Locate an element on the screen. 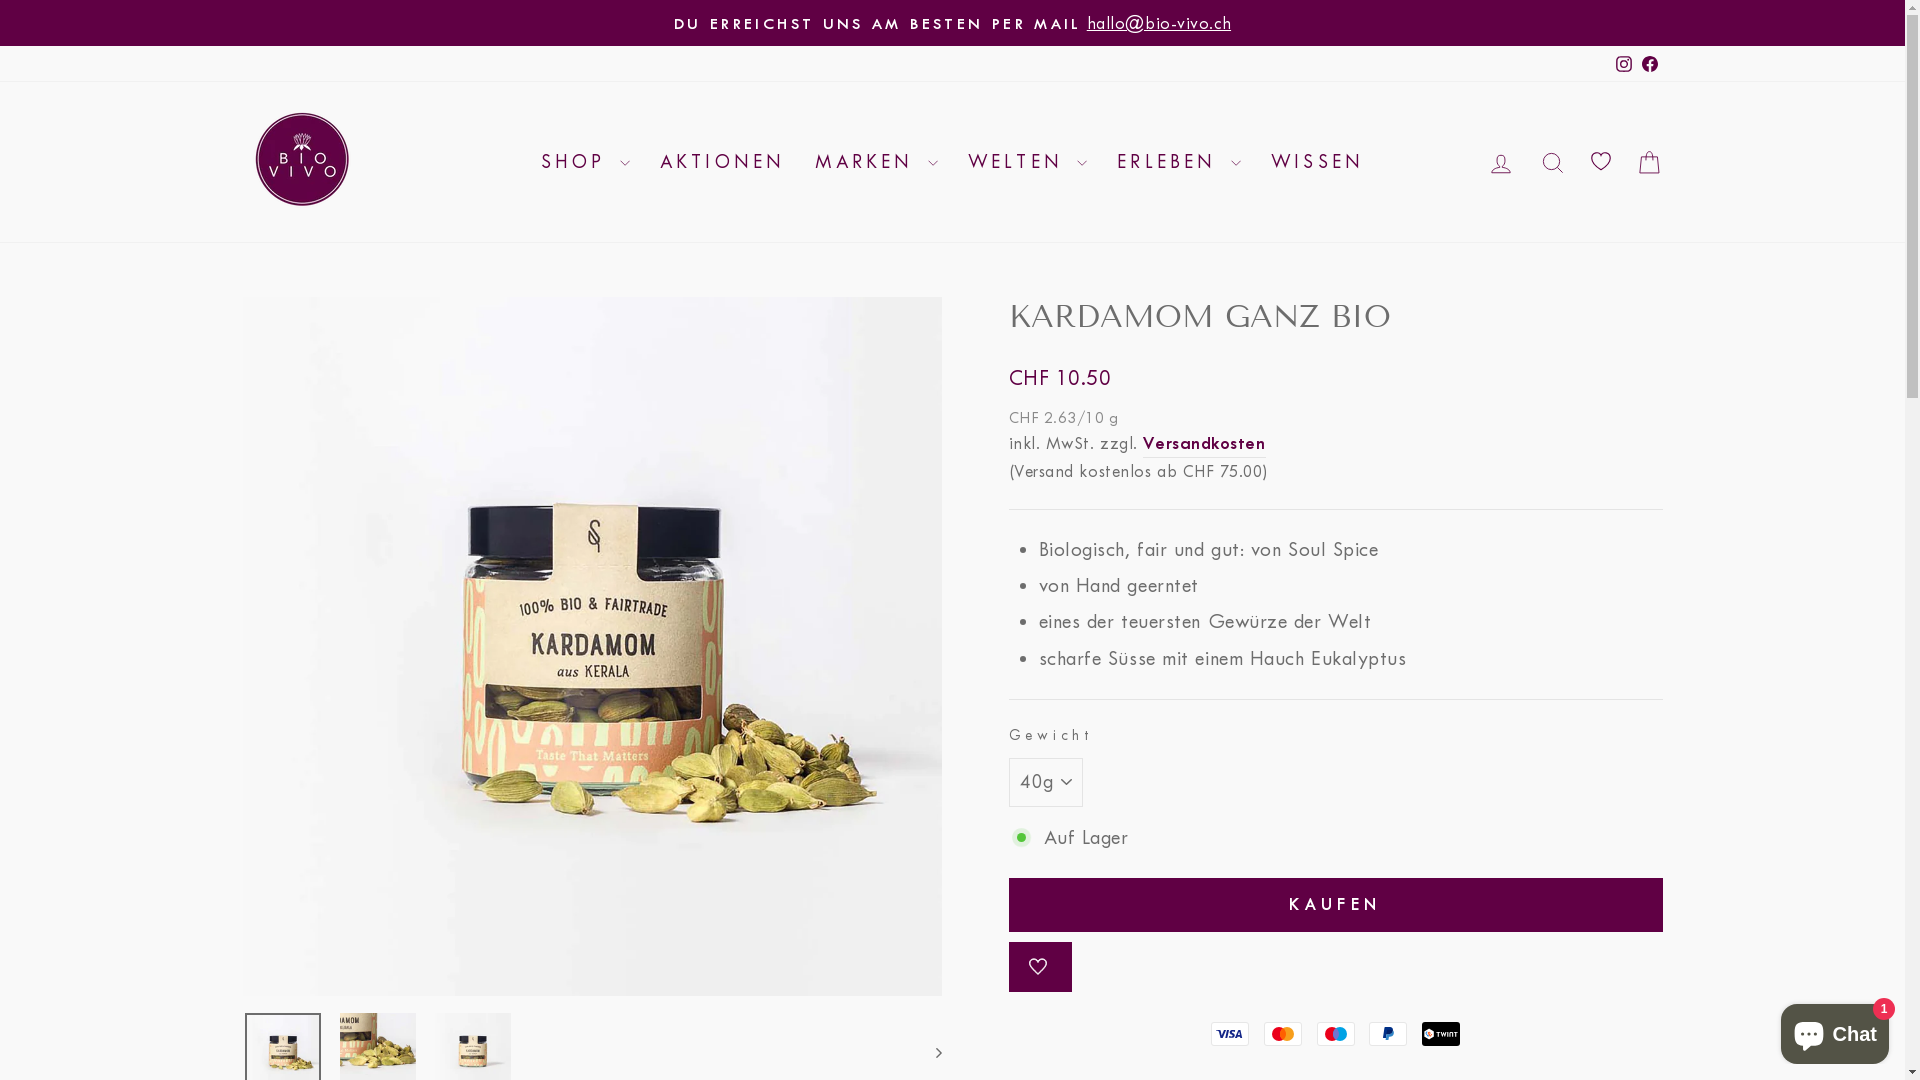 The height and width of the screenshot is (1080, 1920). null is located at coordinates (1040, 967).